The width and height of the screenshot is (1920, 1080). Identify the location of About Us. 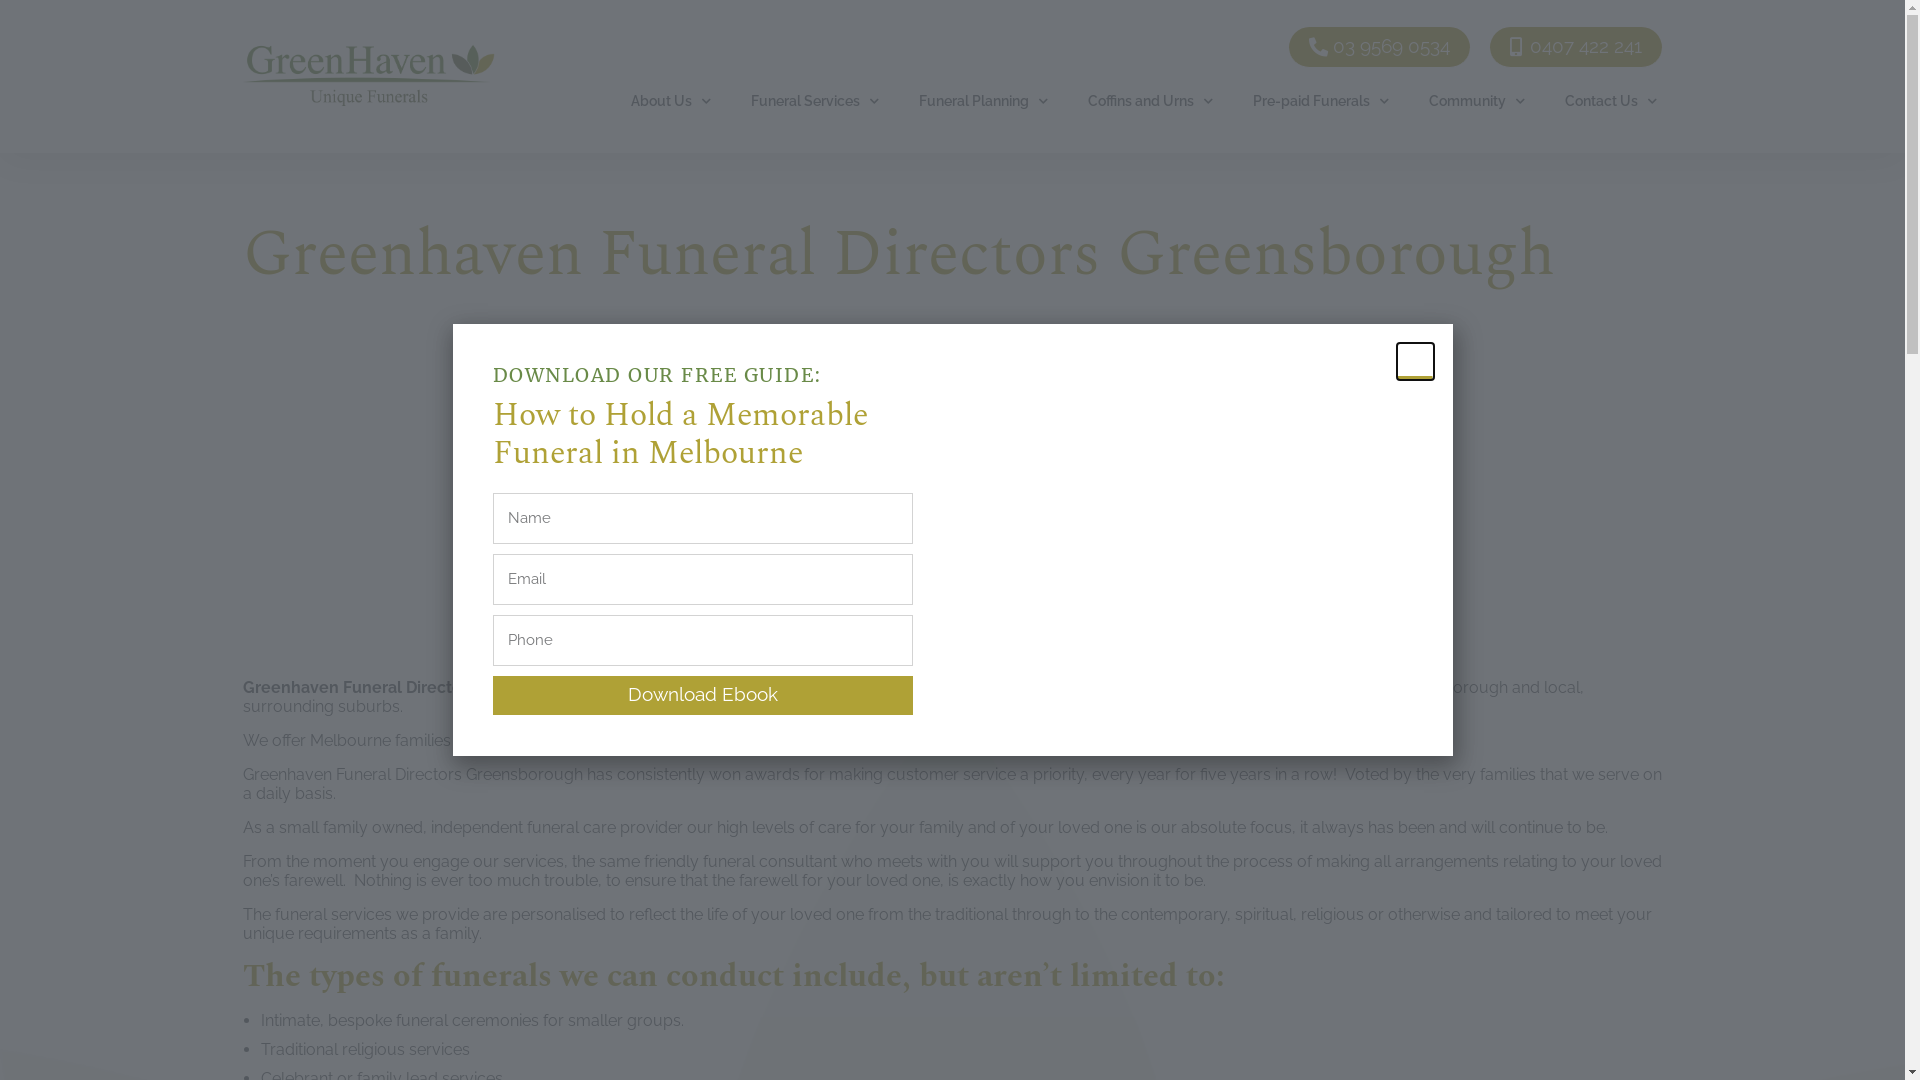
(736, 49).